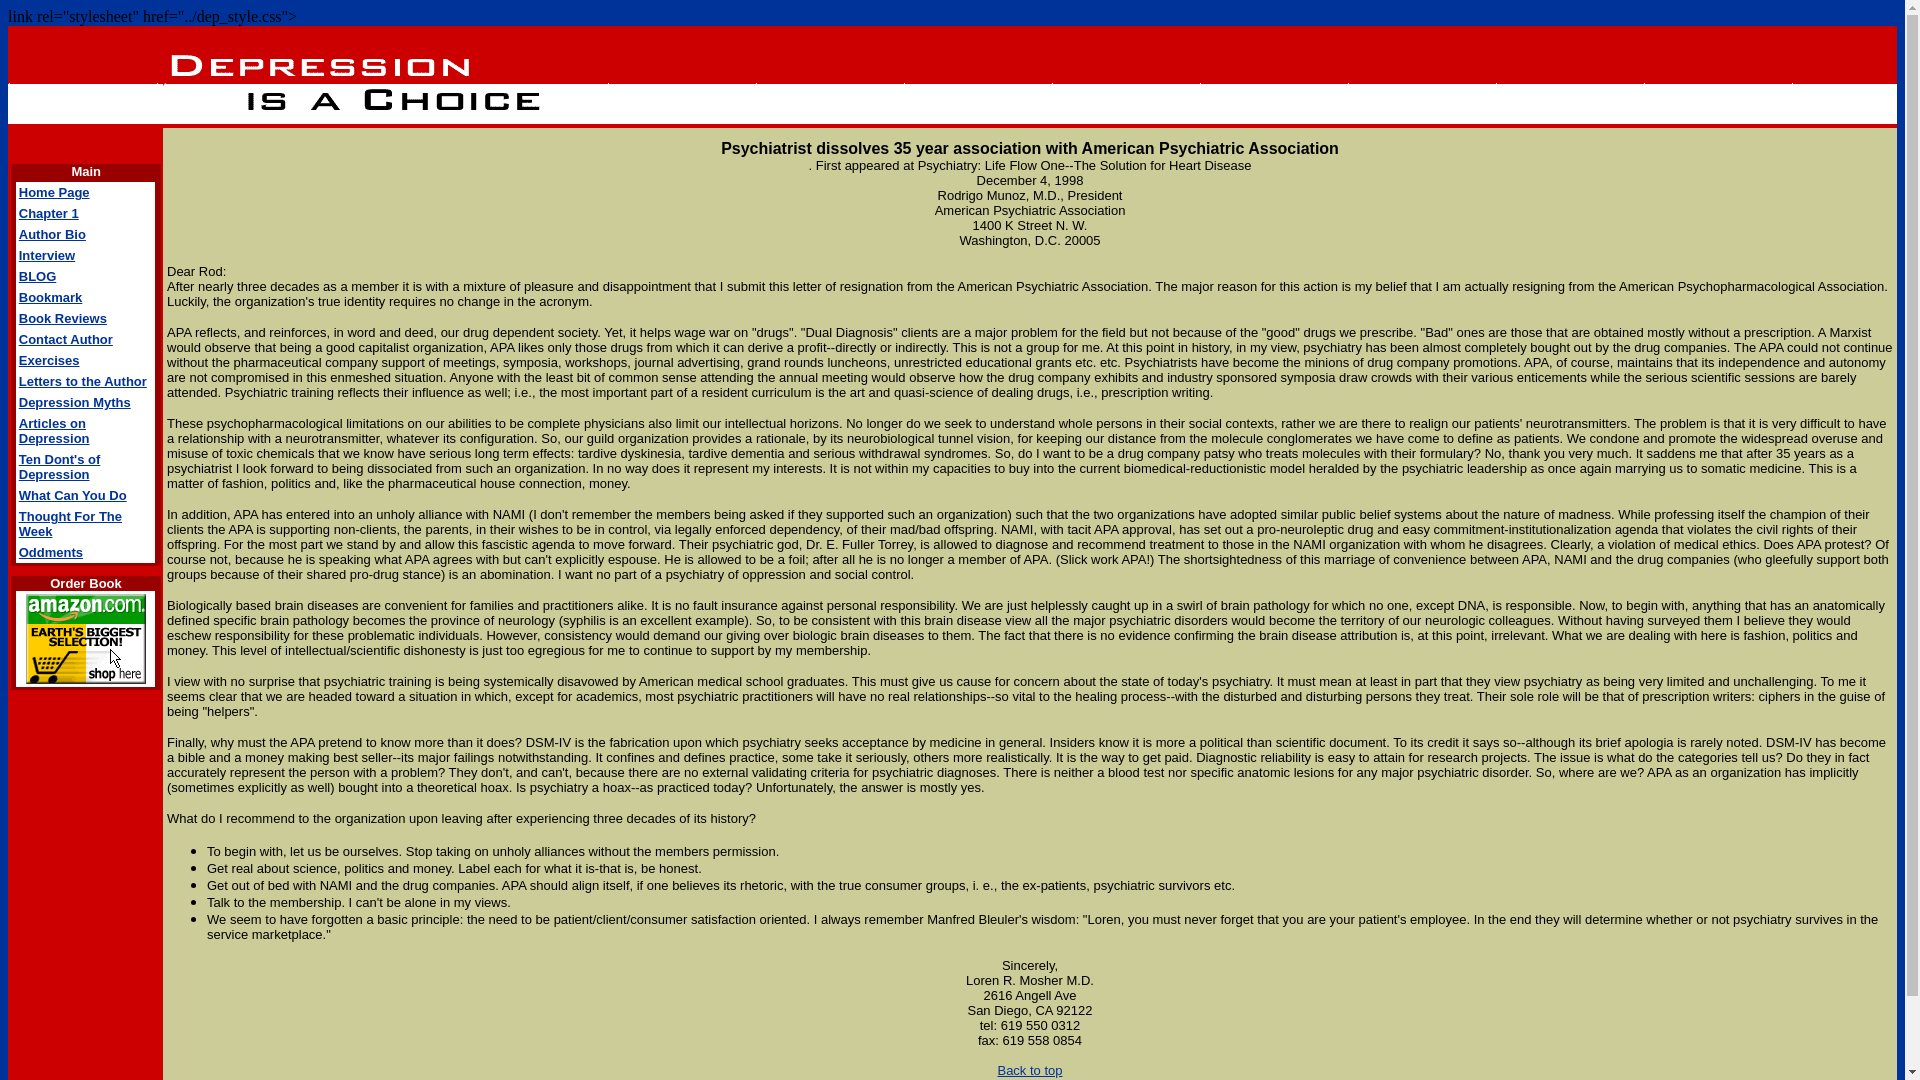 The image size is (1920, 1080). Describe the element at coordinates (74, 402) in the screenshot. I see `Depression Myths` at that location.